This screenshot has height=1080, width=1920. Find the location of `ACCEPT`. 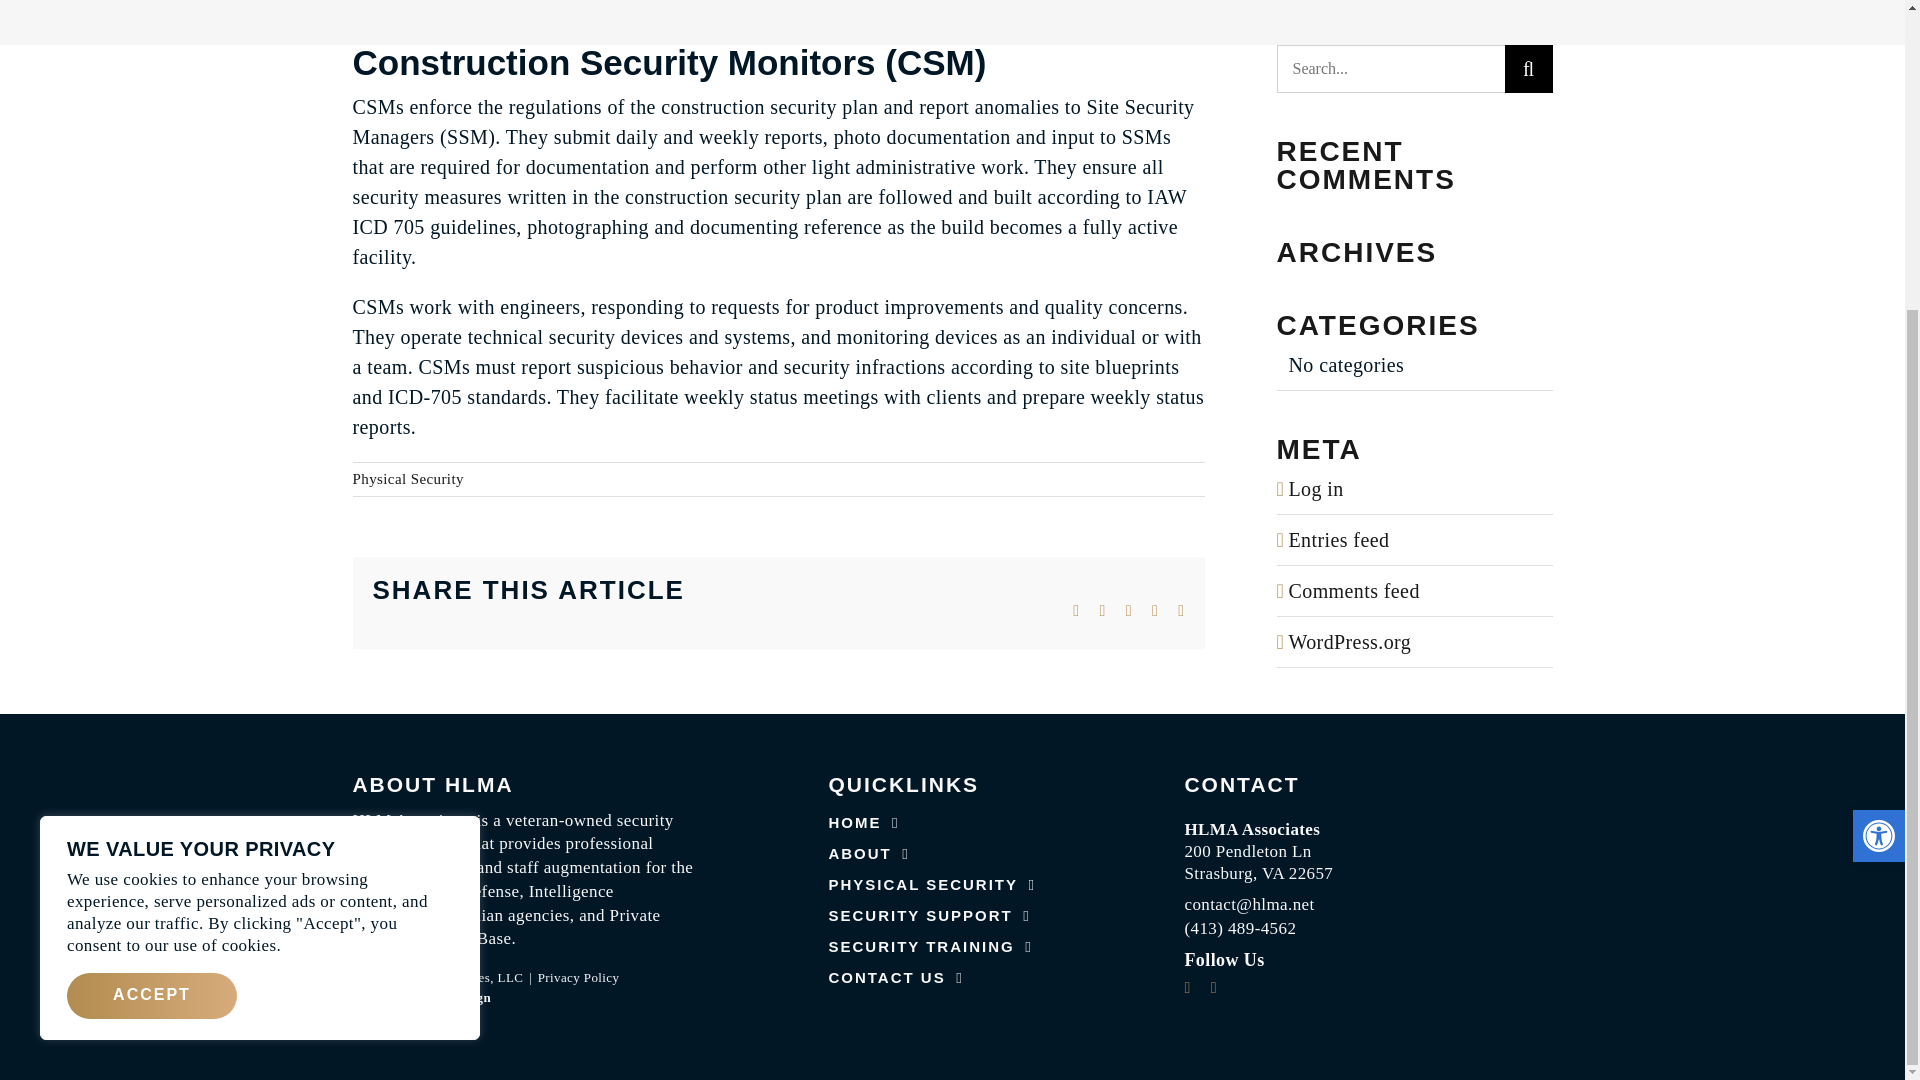

ACCEPT is located at coordinates (152, 574).